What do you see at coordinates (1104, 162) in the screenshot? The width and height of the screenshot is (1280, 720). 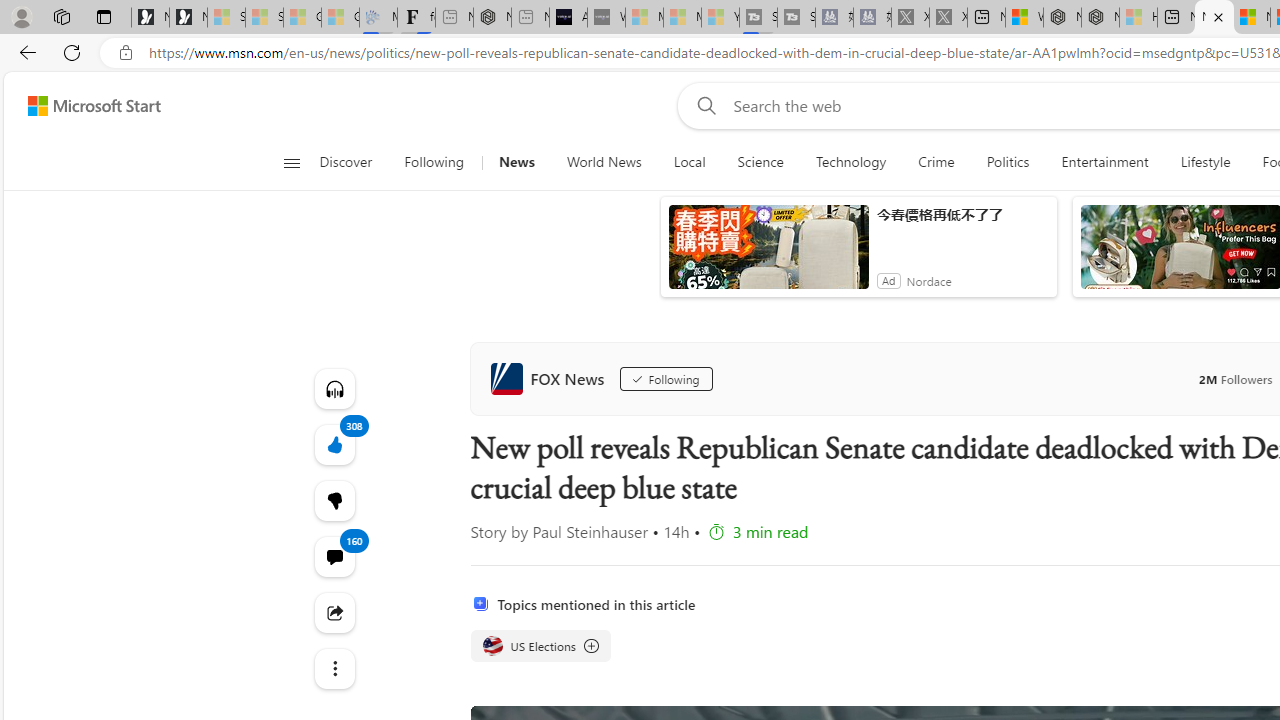 I see `Entertainment` at bounding box center [1104, 162].